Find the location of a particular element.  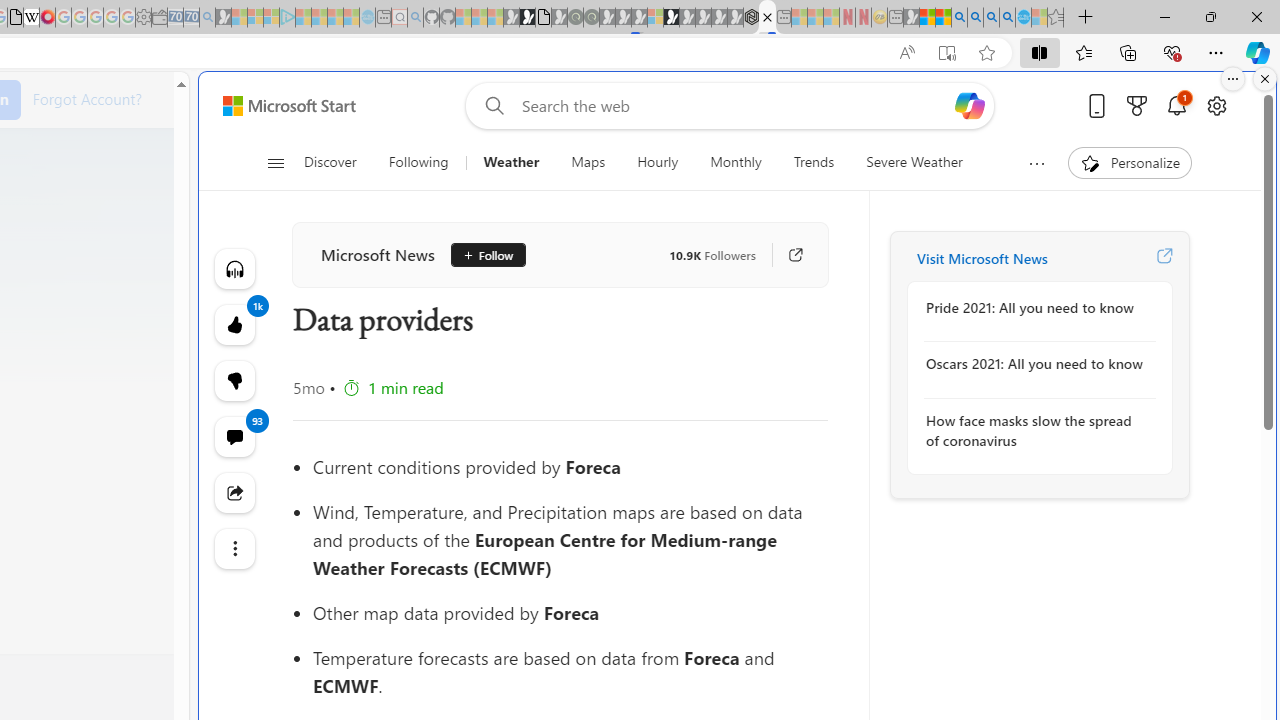

Web search is located at coordinates (490, 105).